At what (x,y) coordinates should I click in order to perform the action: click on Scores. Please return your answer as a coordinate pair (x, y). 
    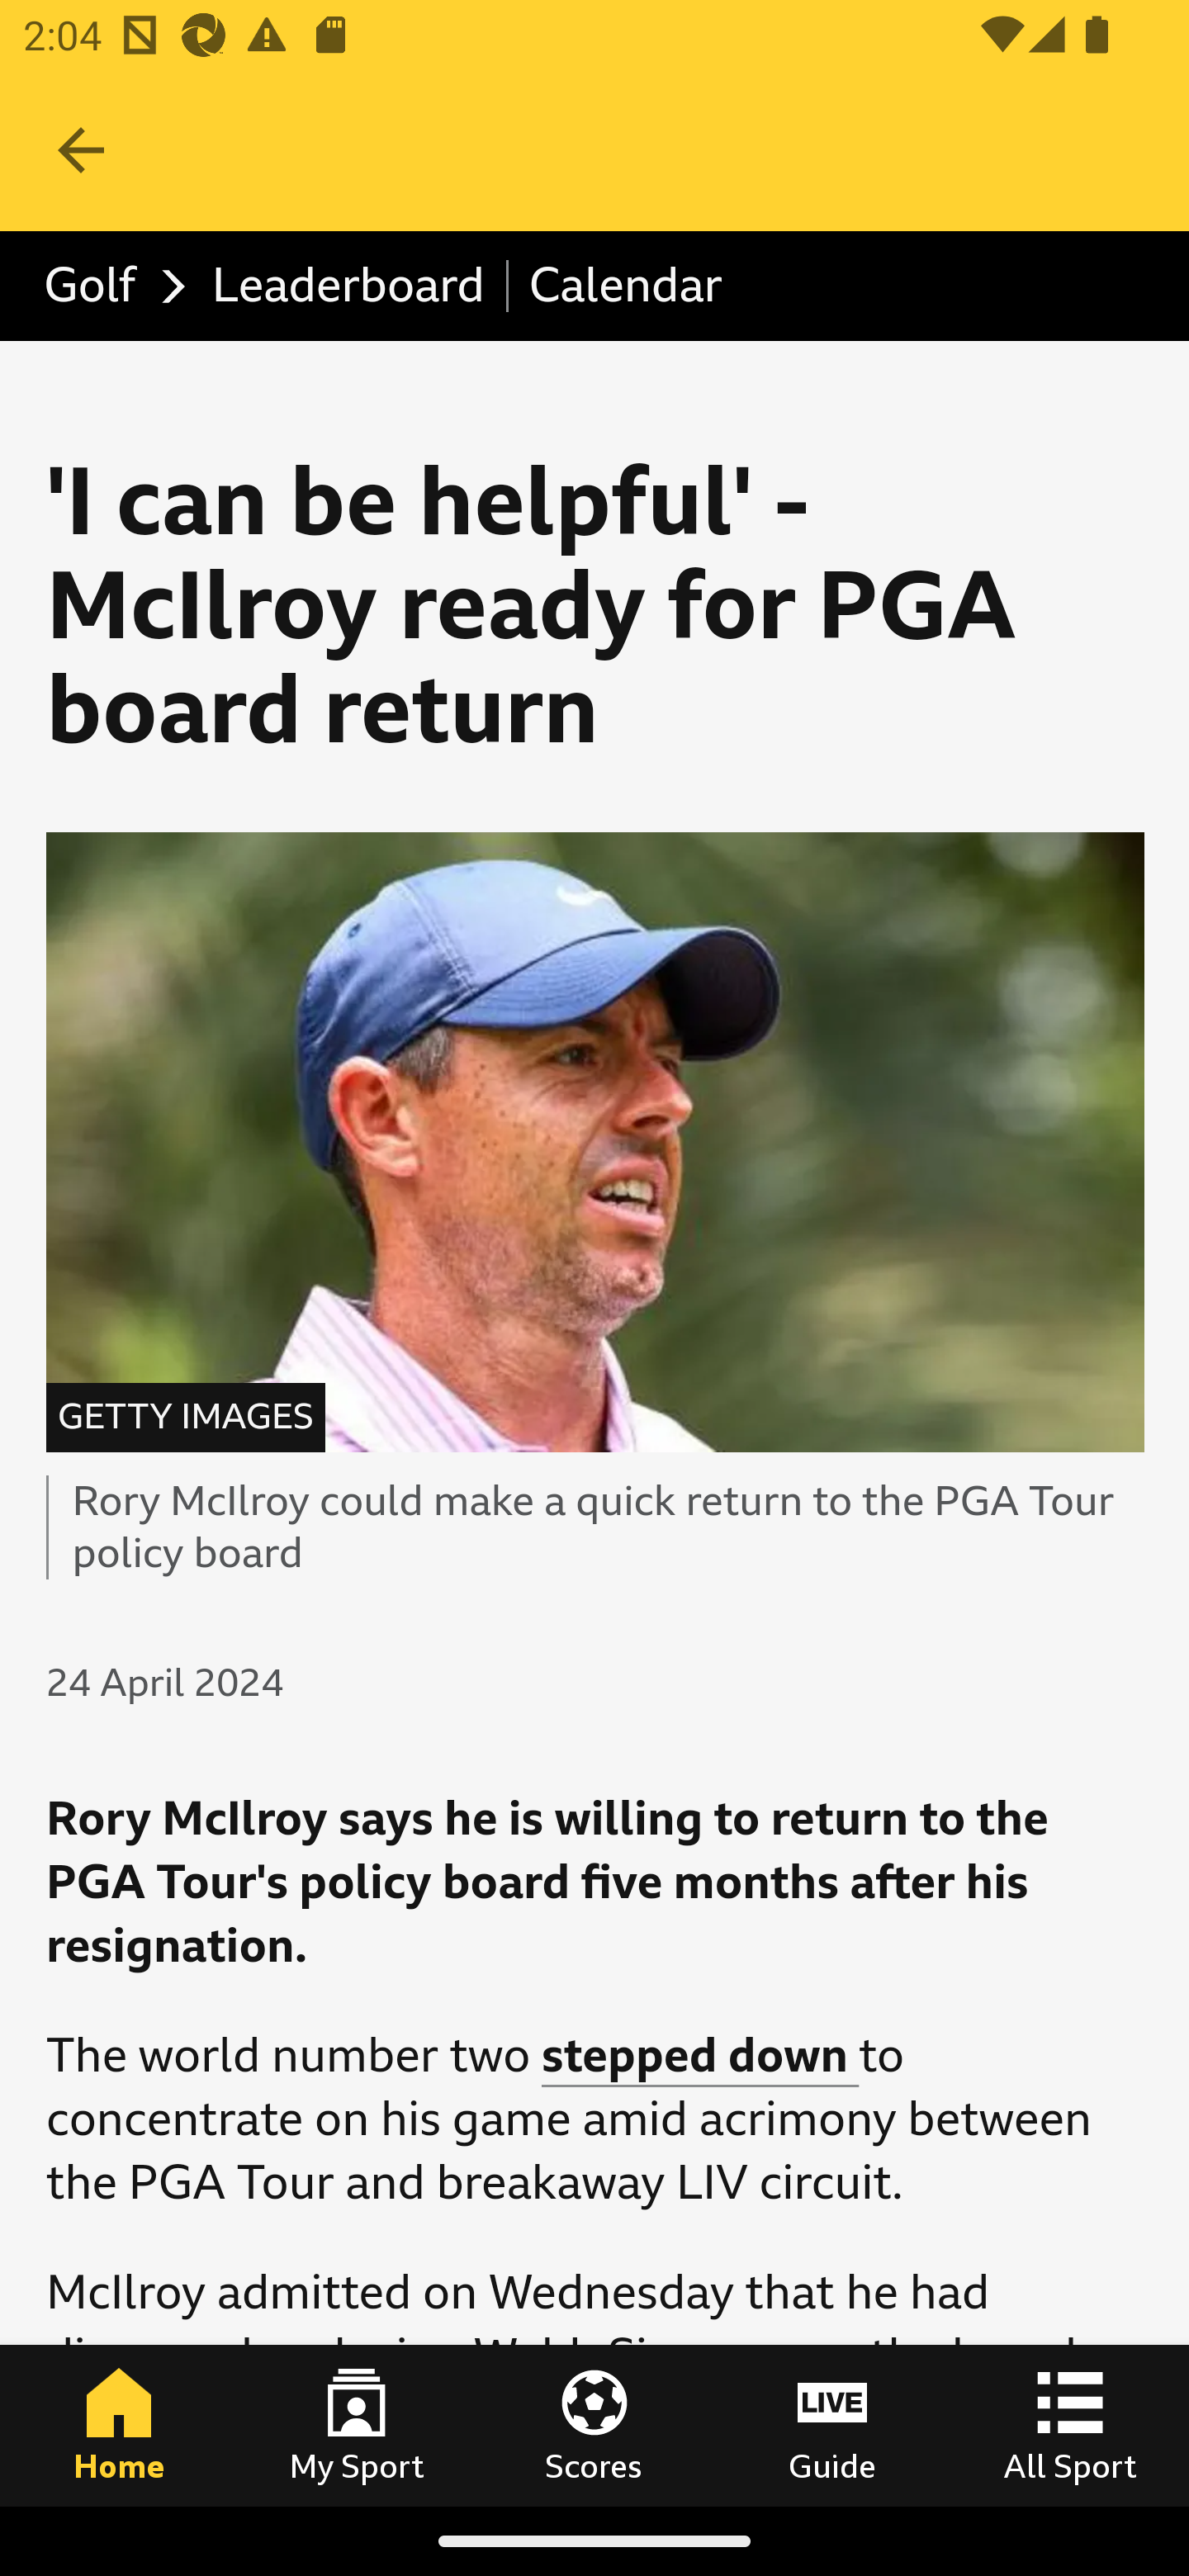
    Looking at the image, I should click on (594, 2425).